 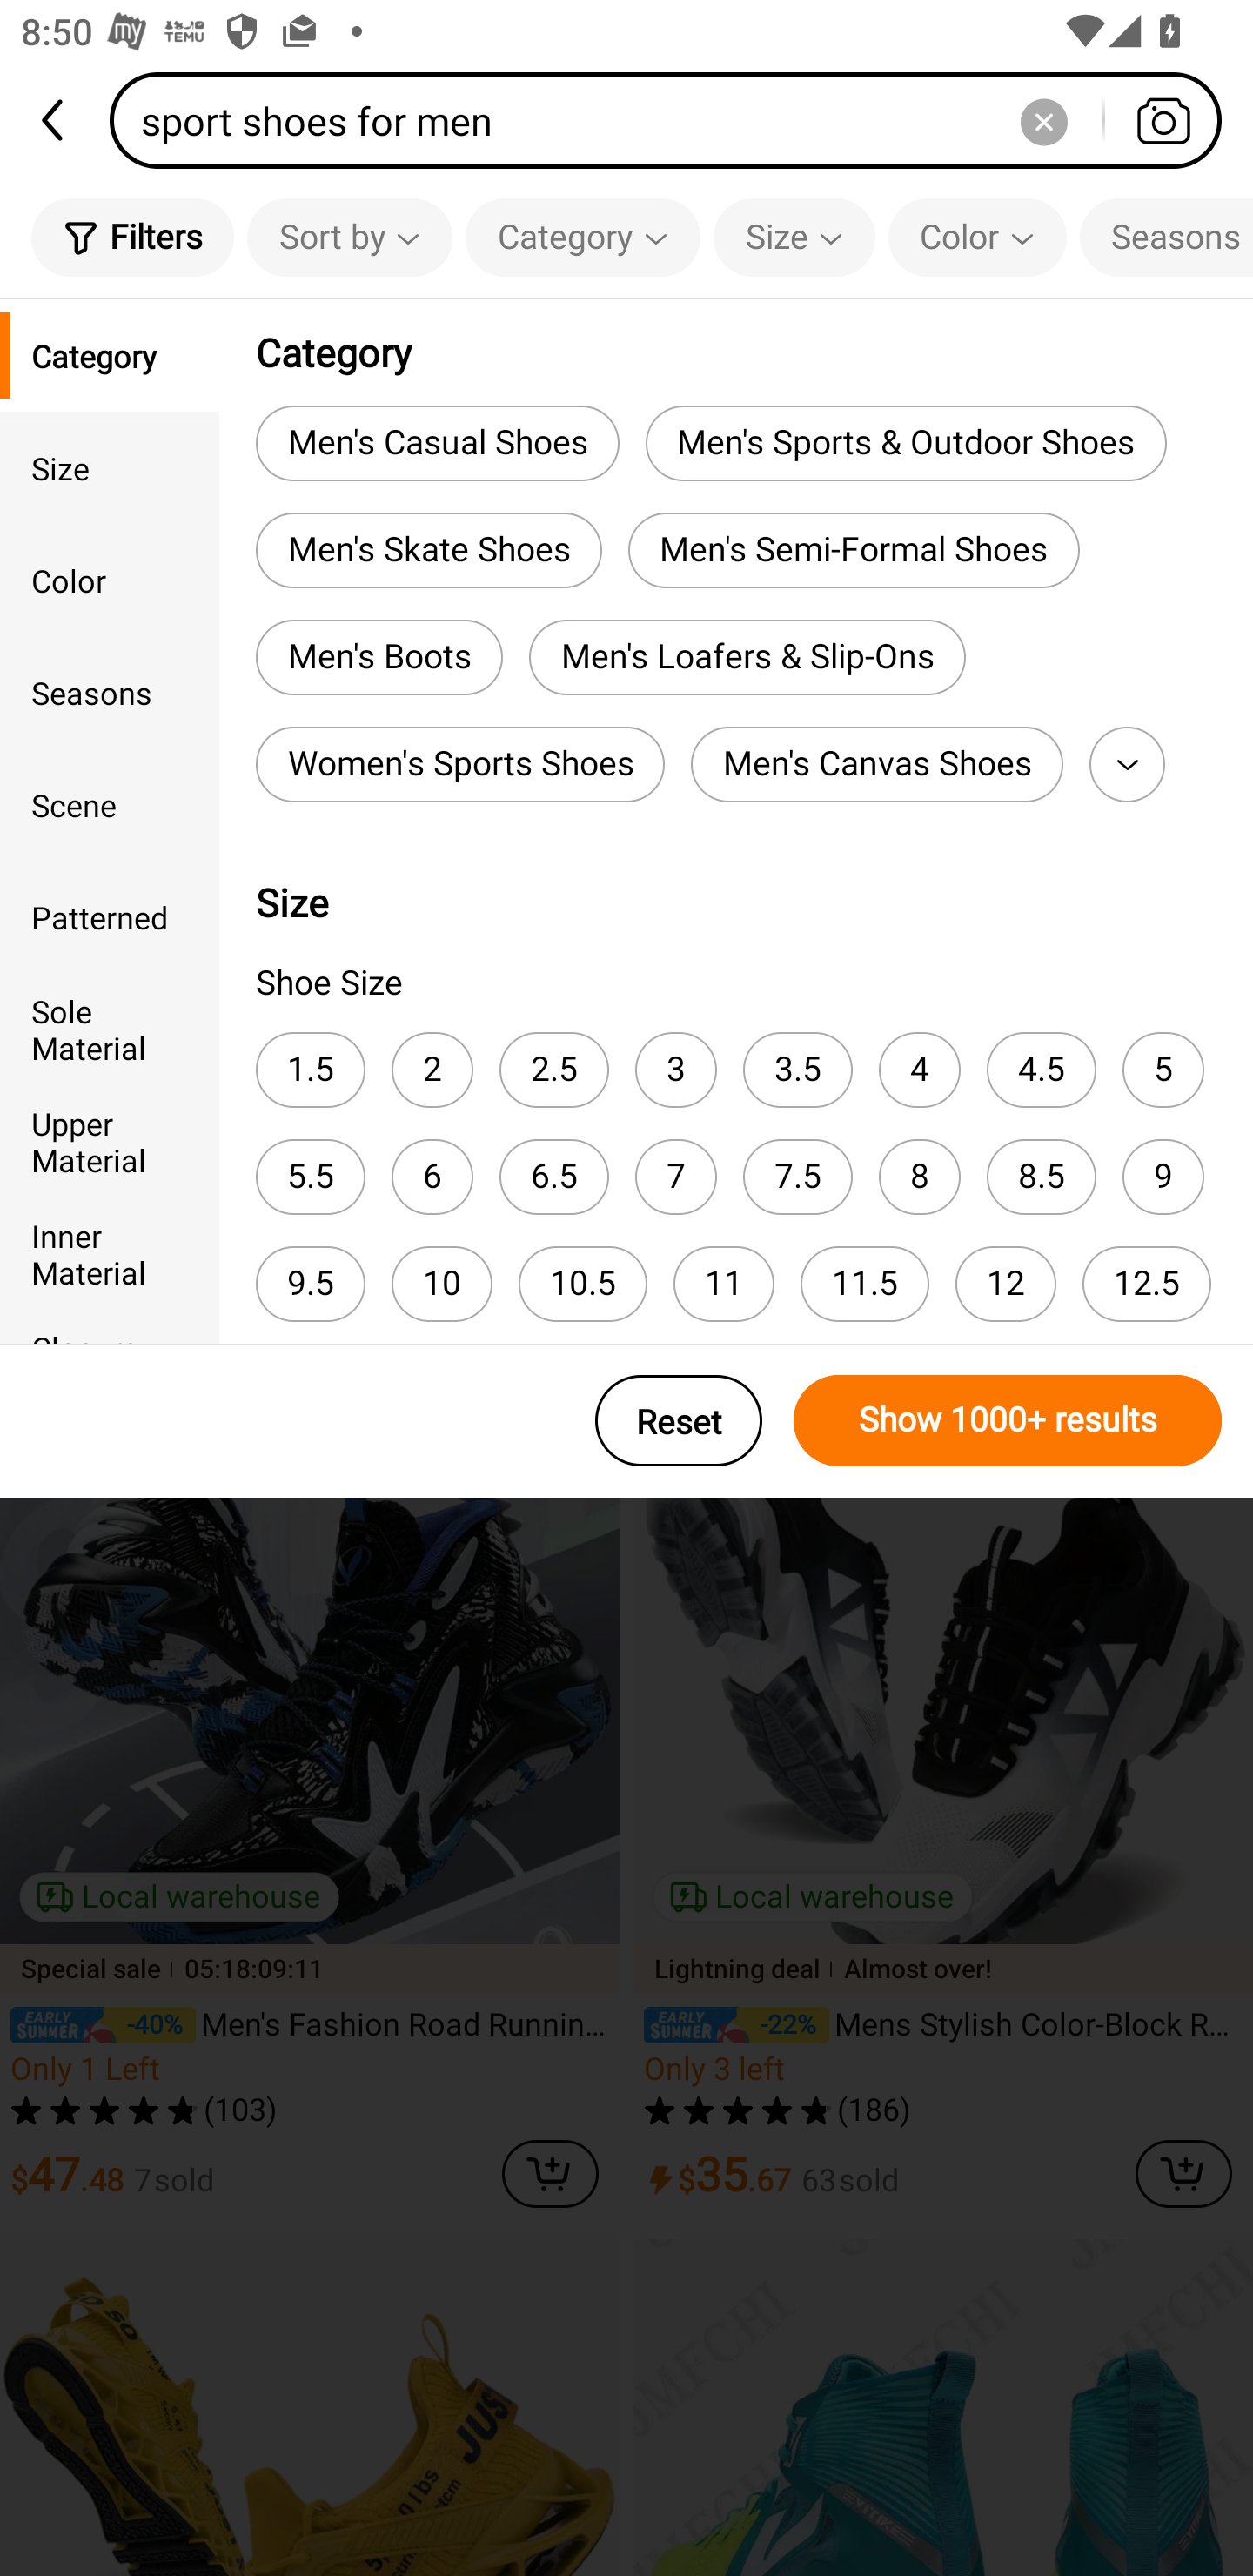 What do you see at coordinates (675, 1070) in the screenshot?
I see `3` at bounding box center [675, 1070].